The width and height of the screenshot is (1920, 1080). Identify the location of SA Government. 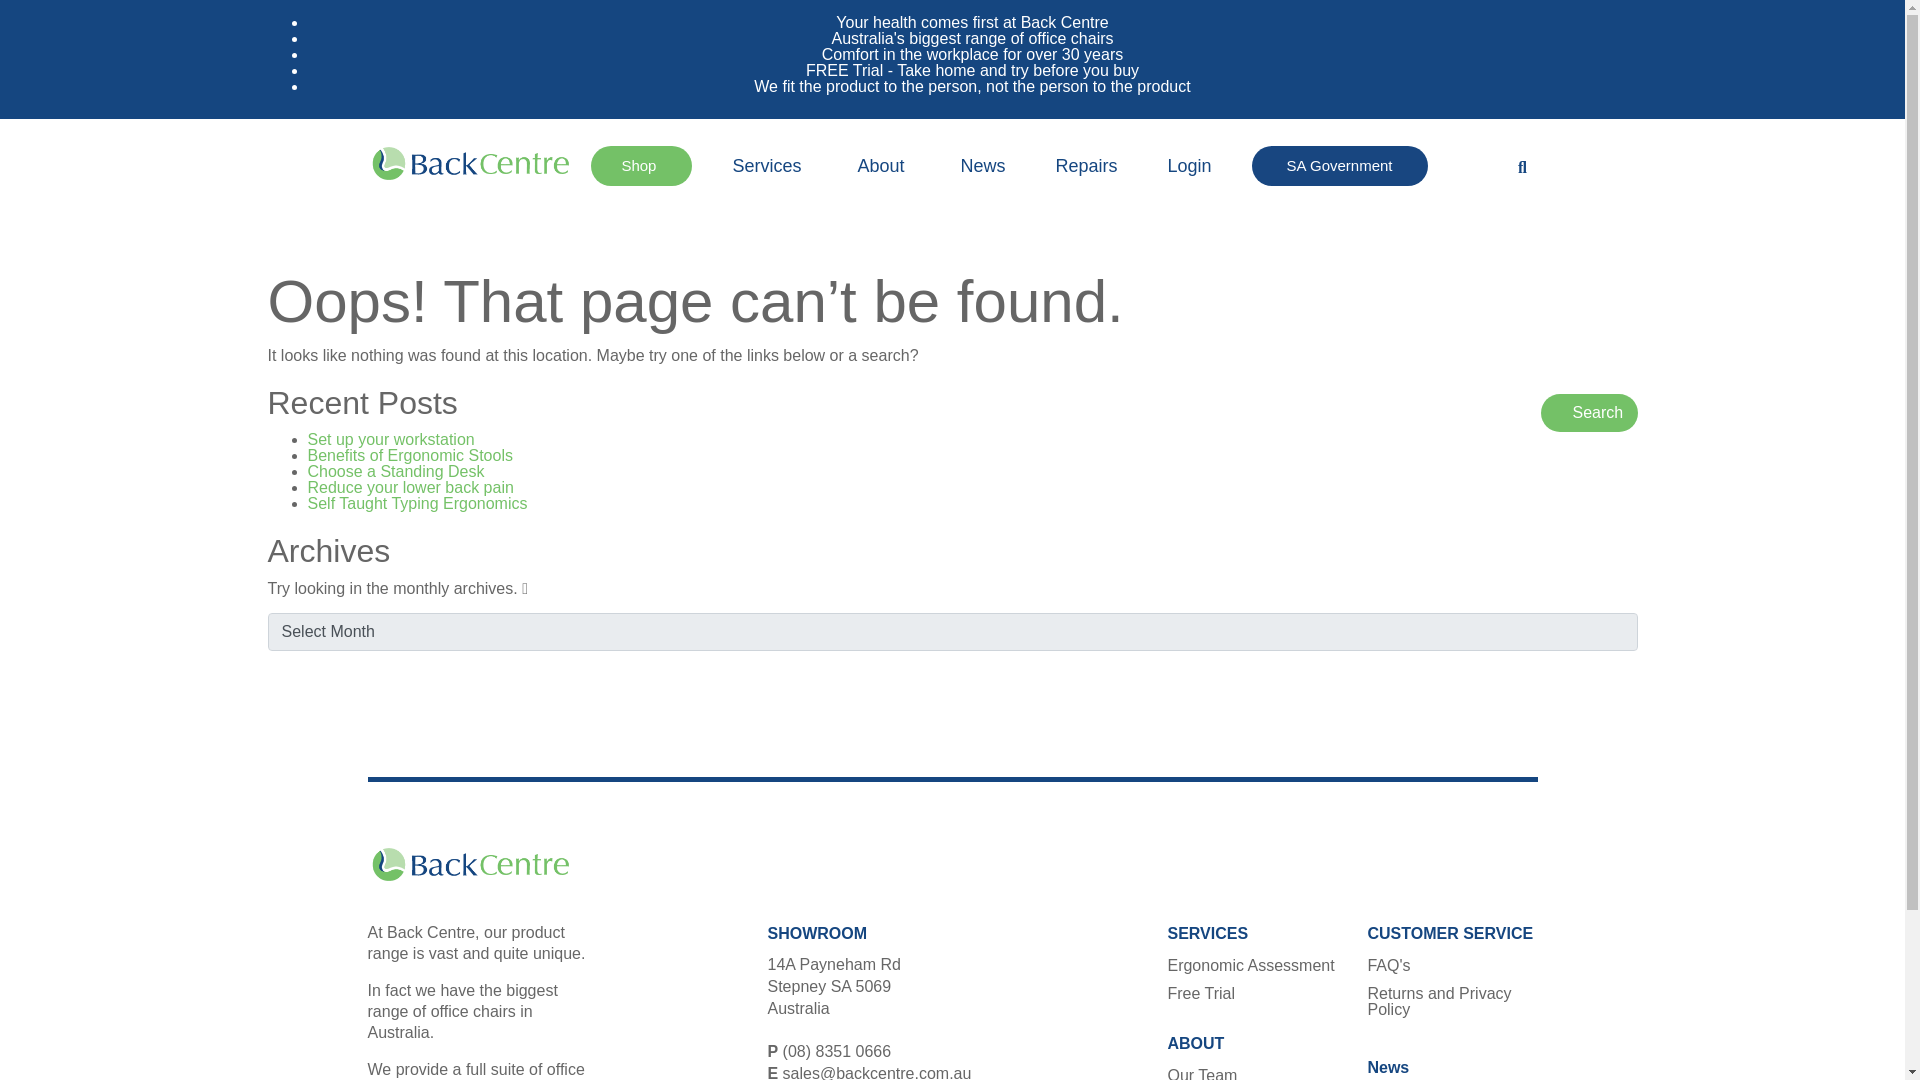
(1340, 165).